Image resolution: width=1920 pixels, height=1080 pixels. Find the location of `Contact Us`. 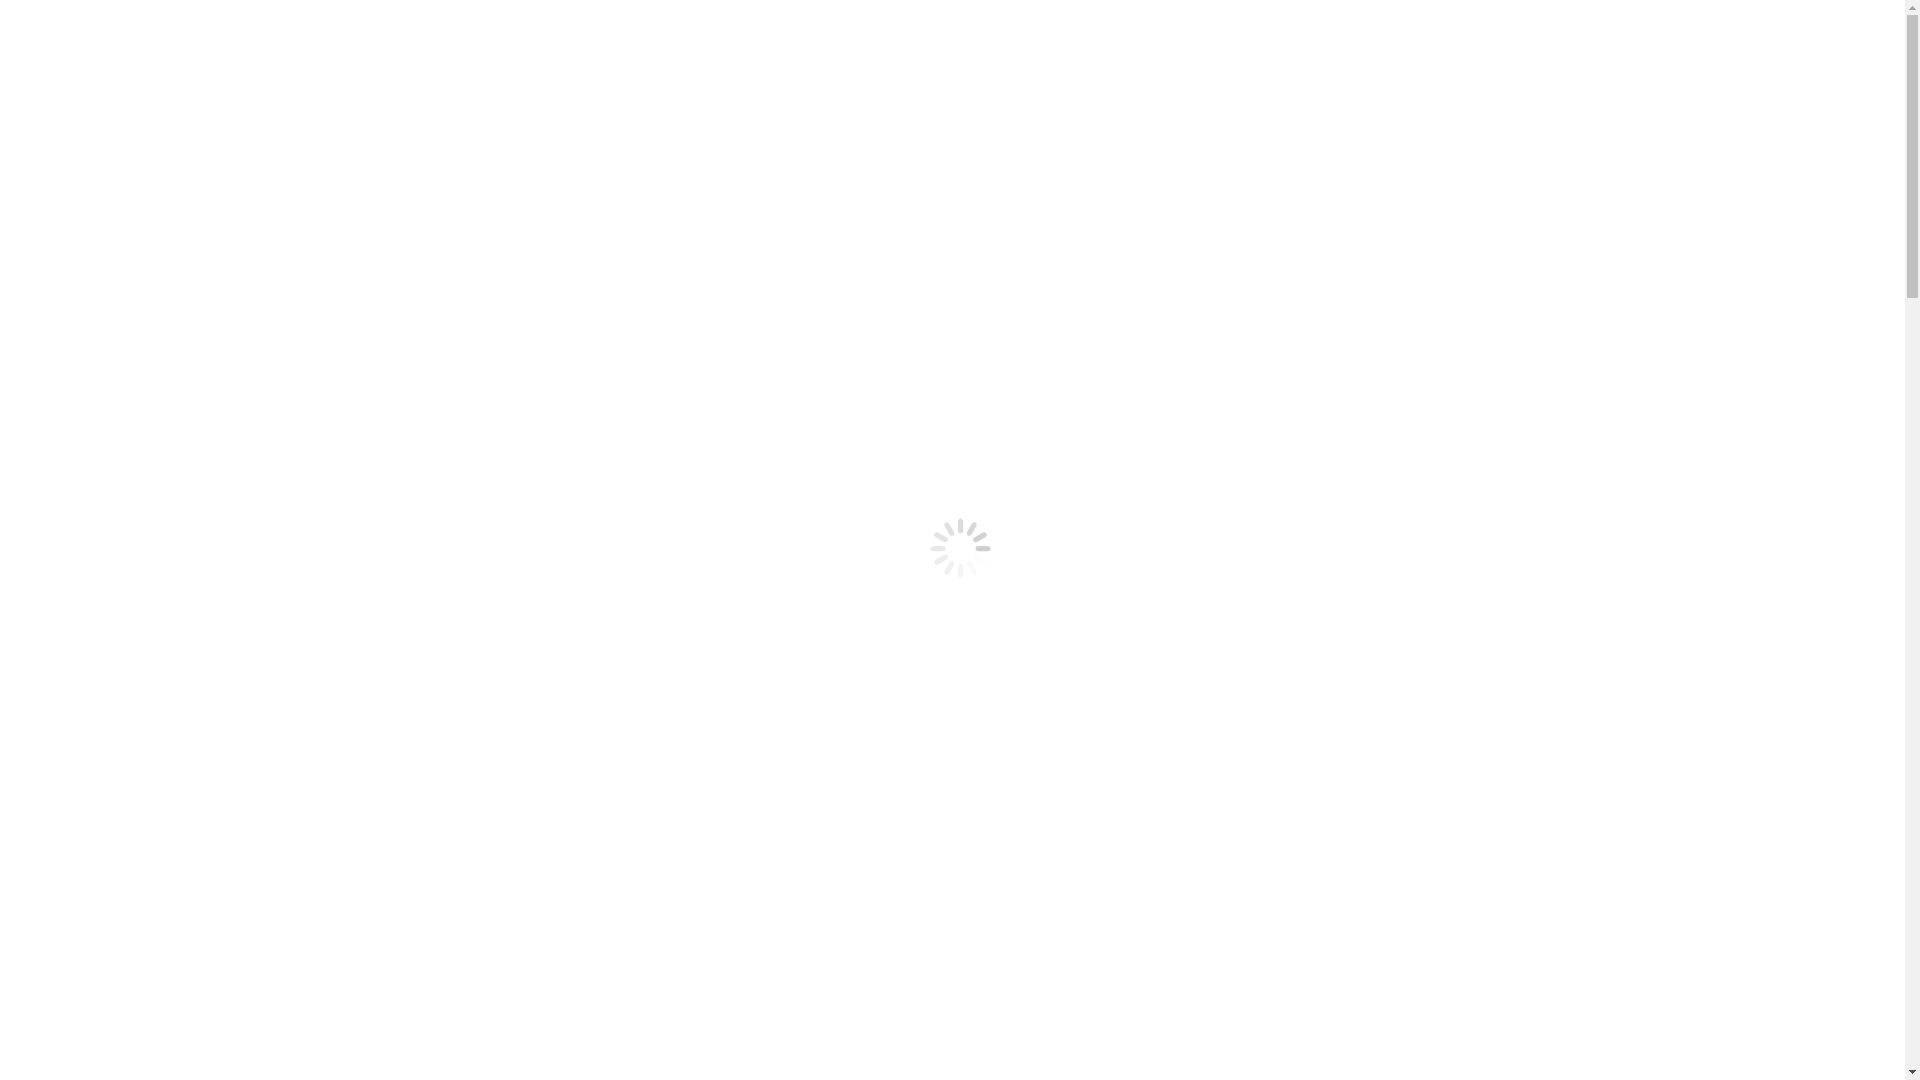

Contact Us is located at coordinates (84, 298).